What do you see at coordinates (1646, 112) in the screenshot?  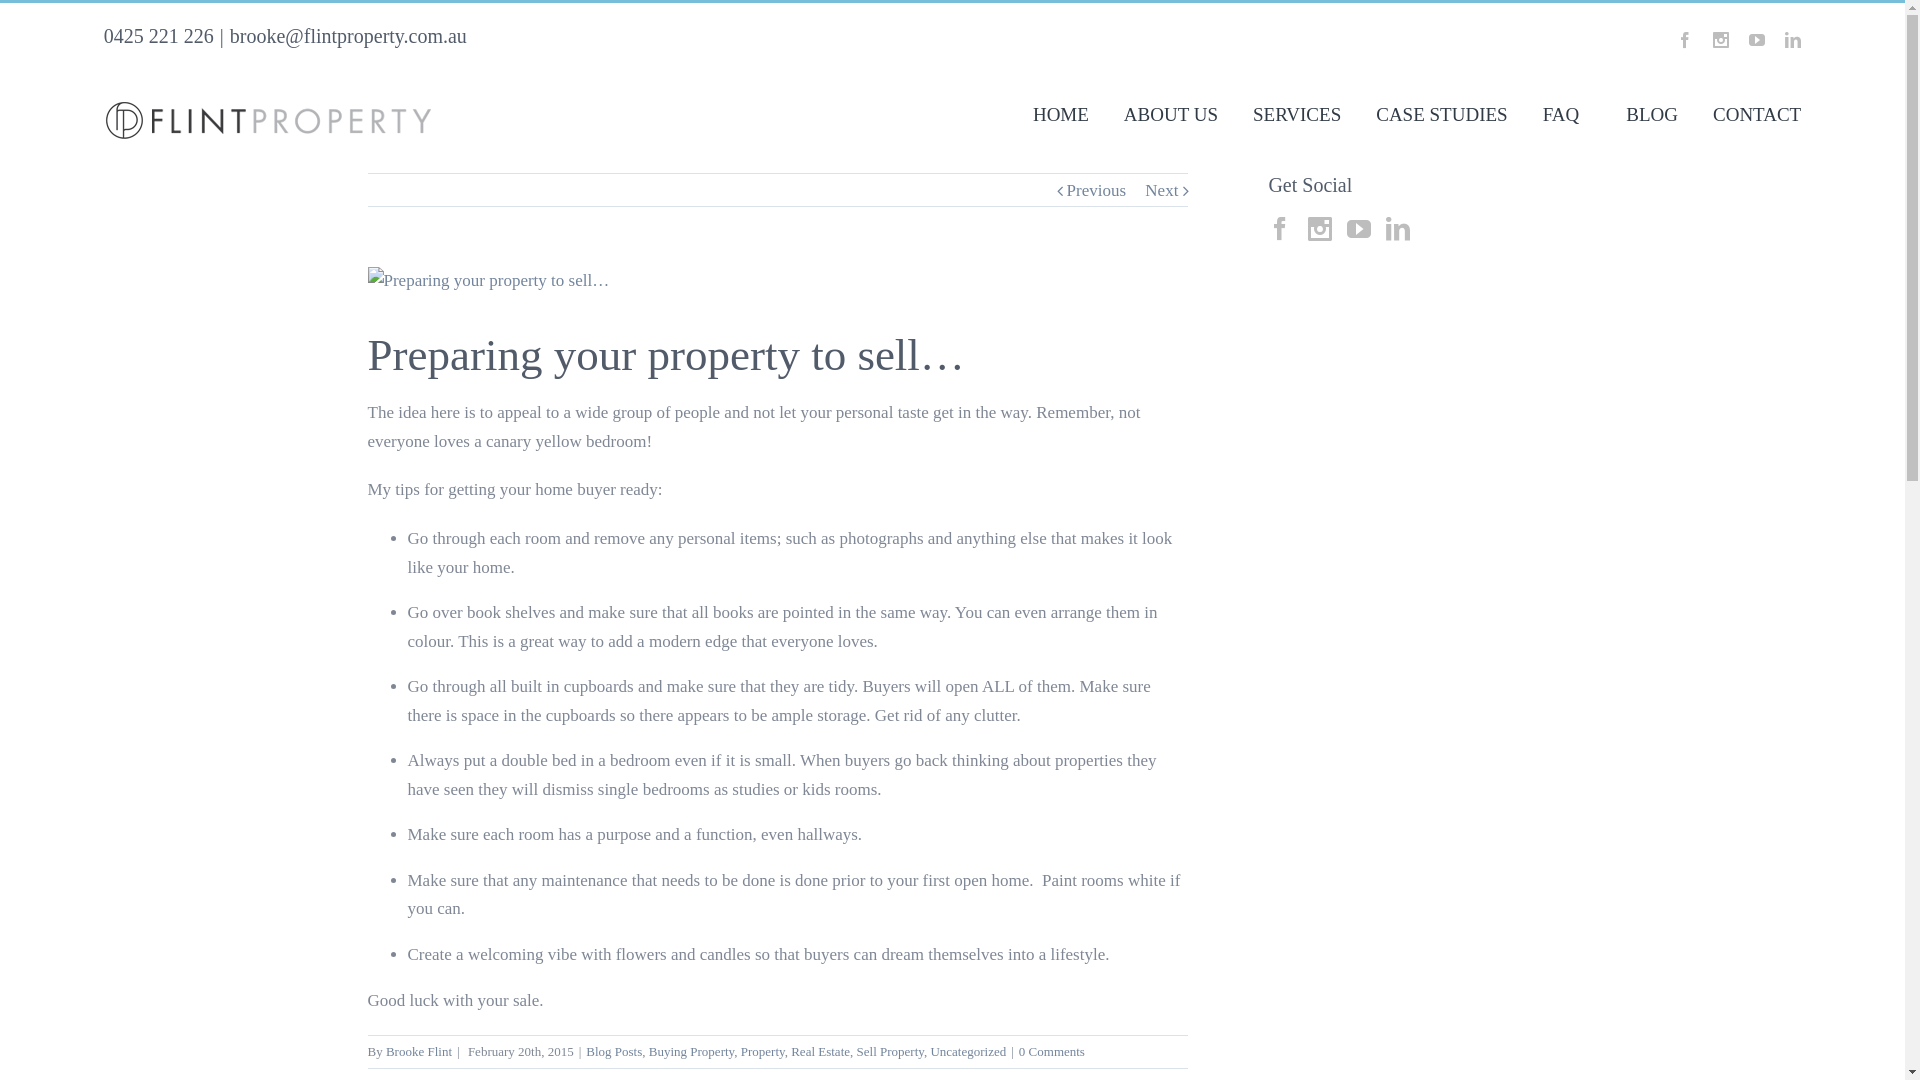 I see `BLOG` at bounding box center [1646, 112].